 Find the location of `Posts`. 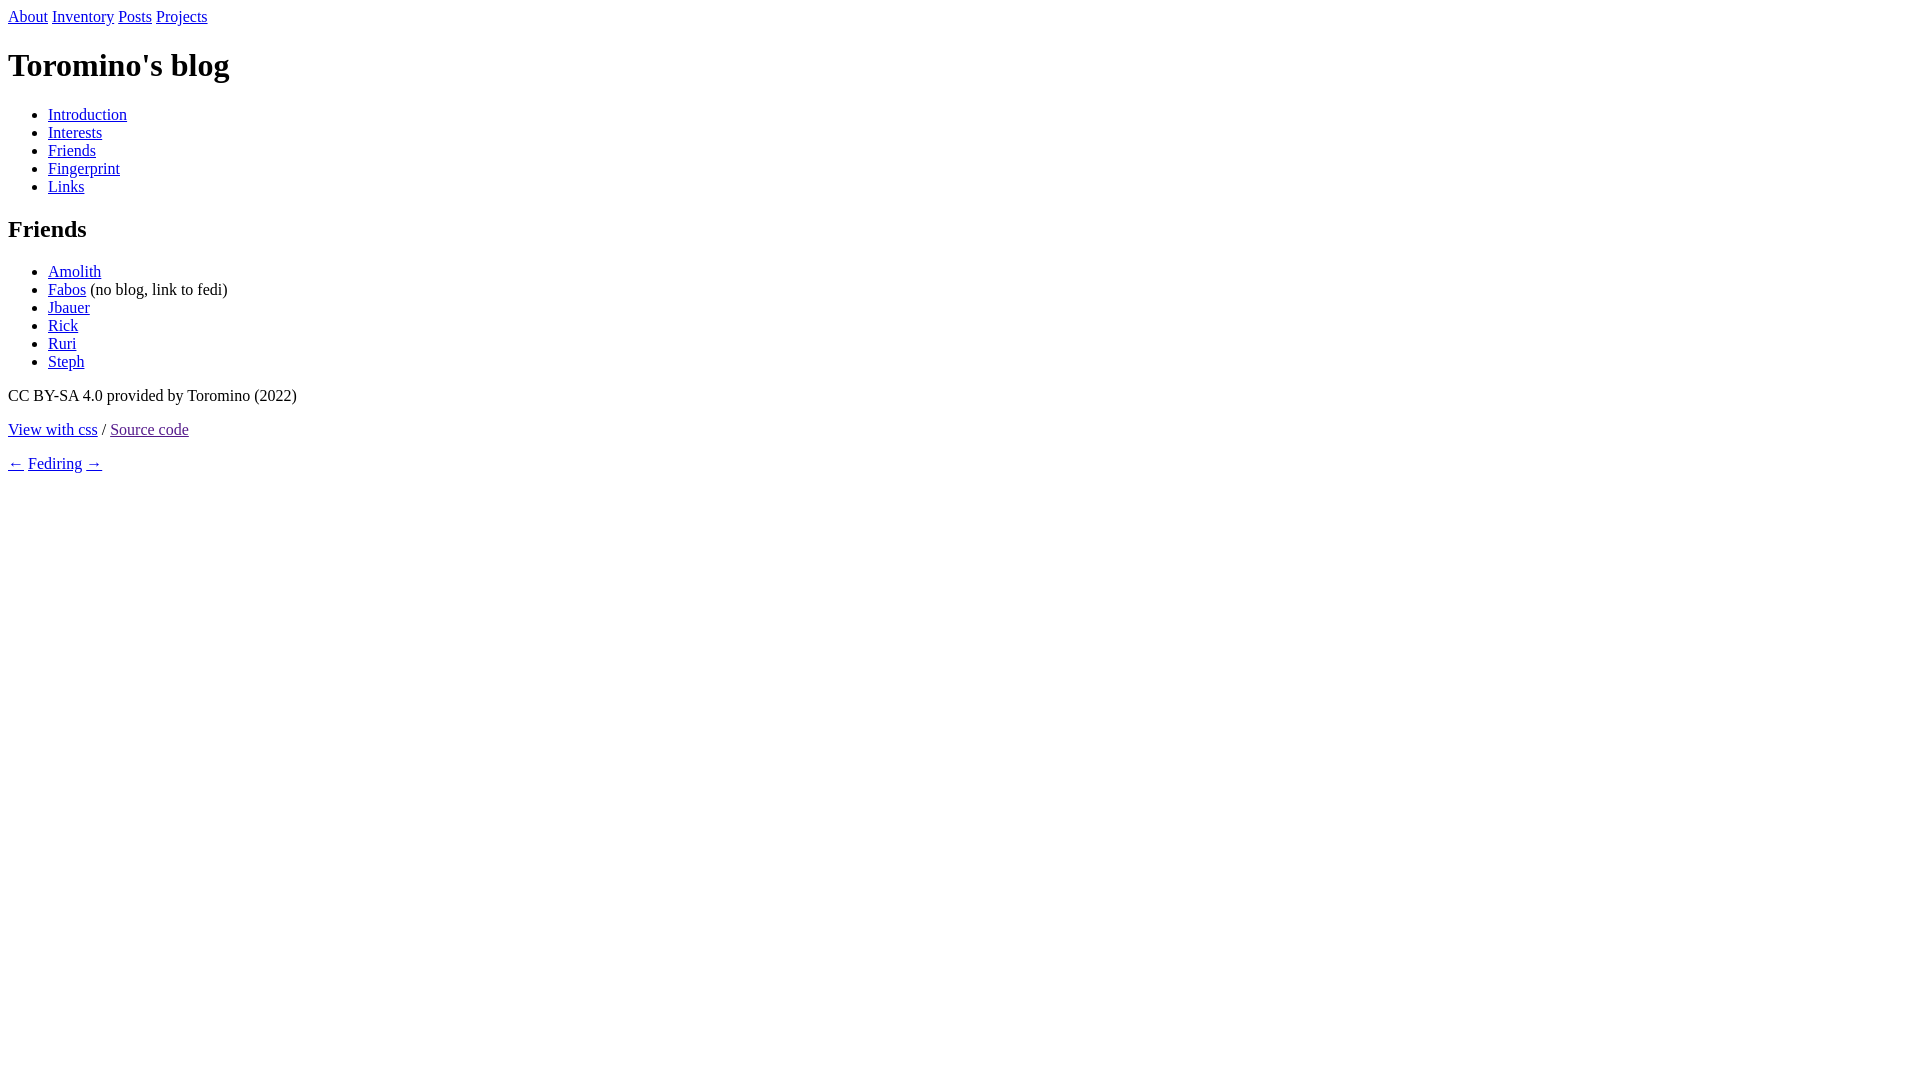

Posts is located at coordinates (135, 16).